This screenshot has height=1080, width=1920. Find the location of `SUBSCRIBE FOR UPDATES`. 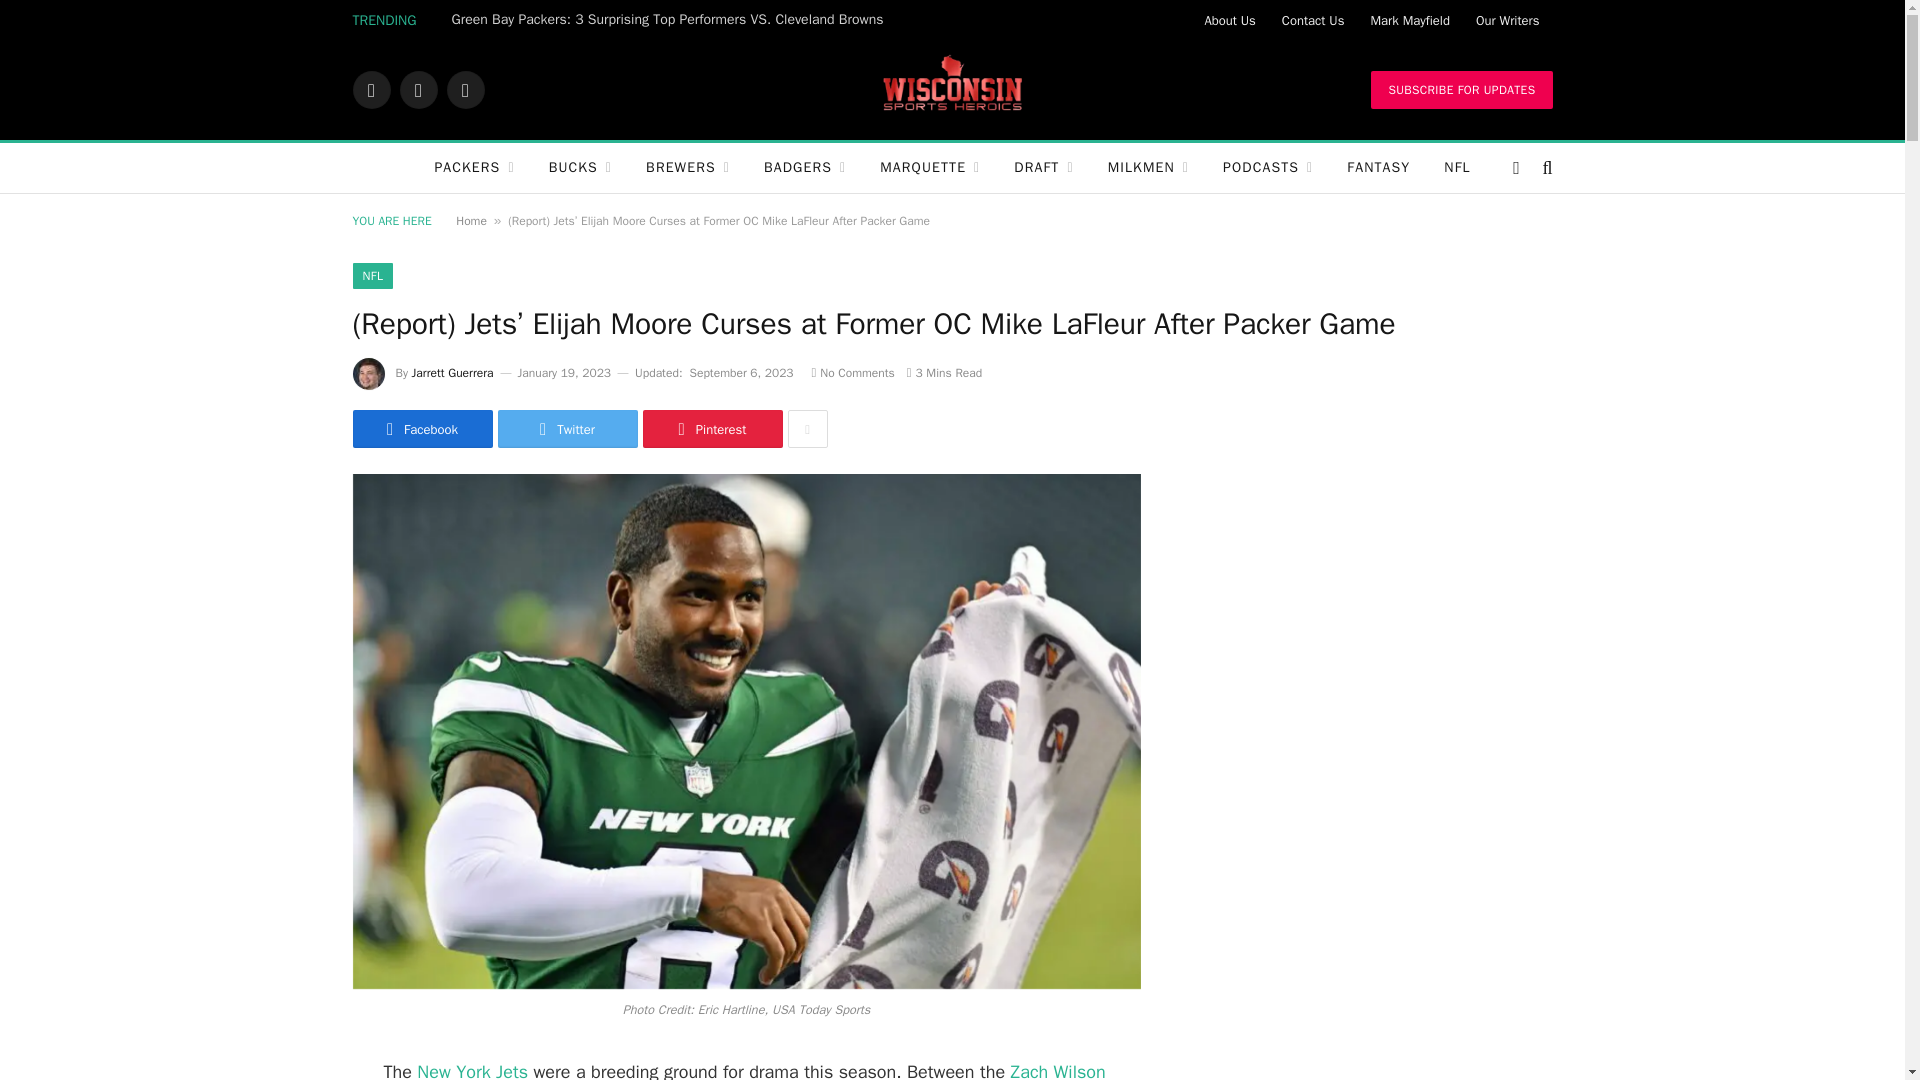

SUBSCRIBE FOR UPDATES is located at coordinates (1460, 90).